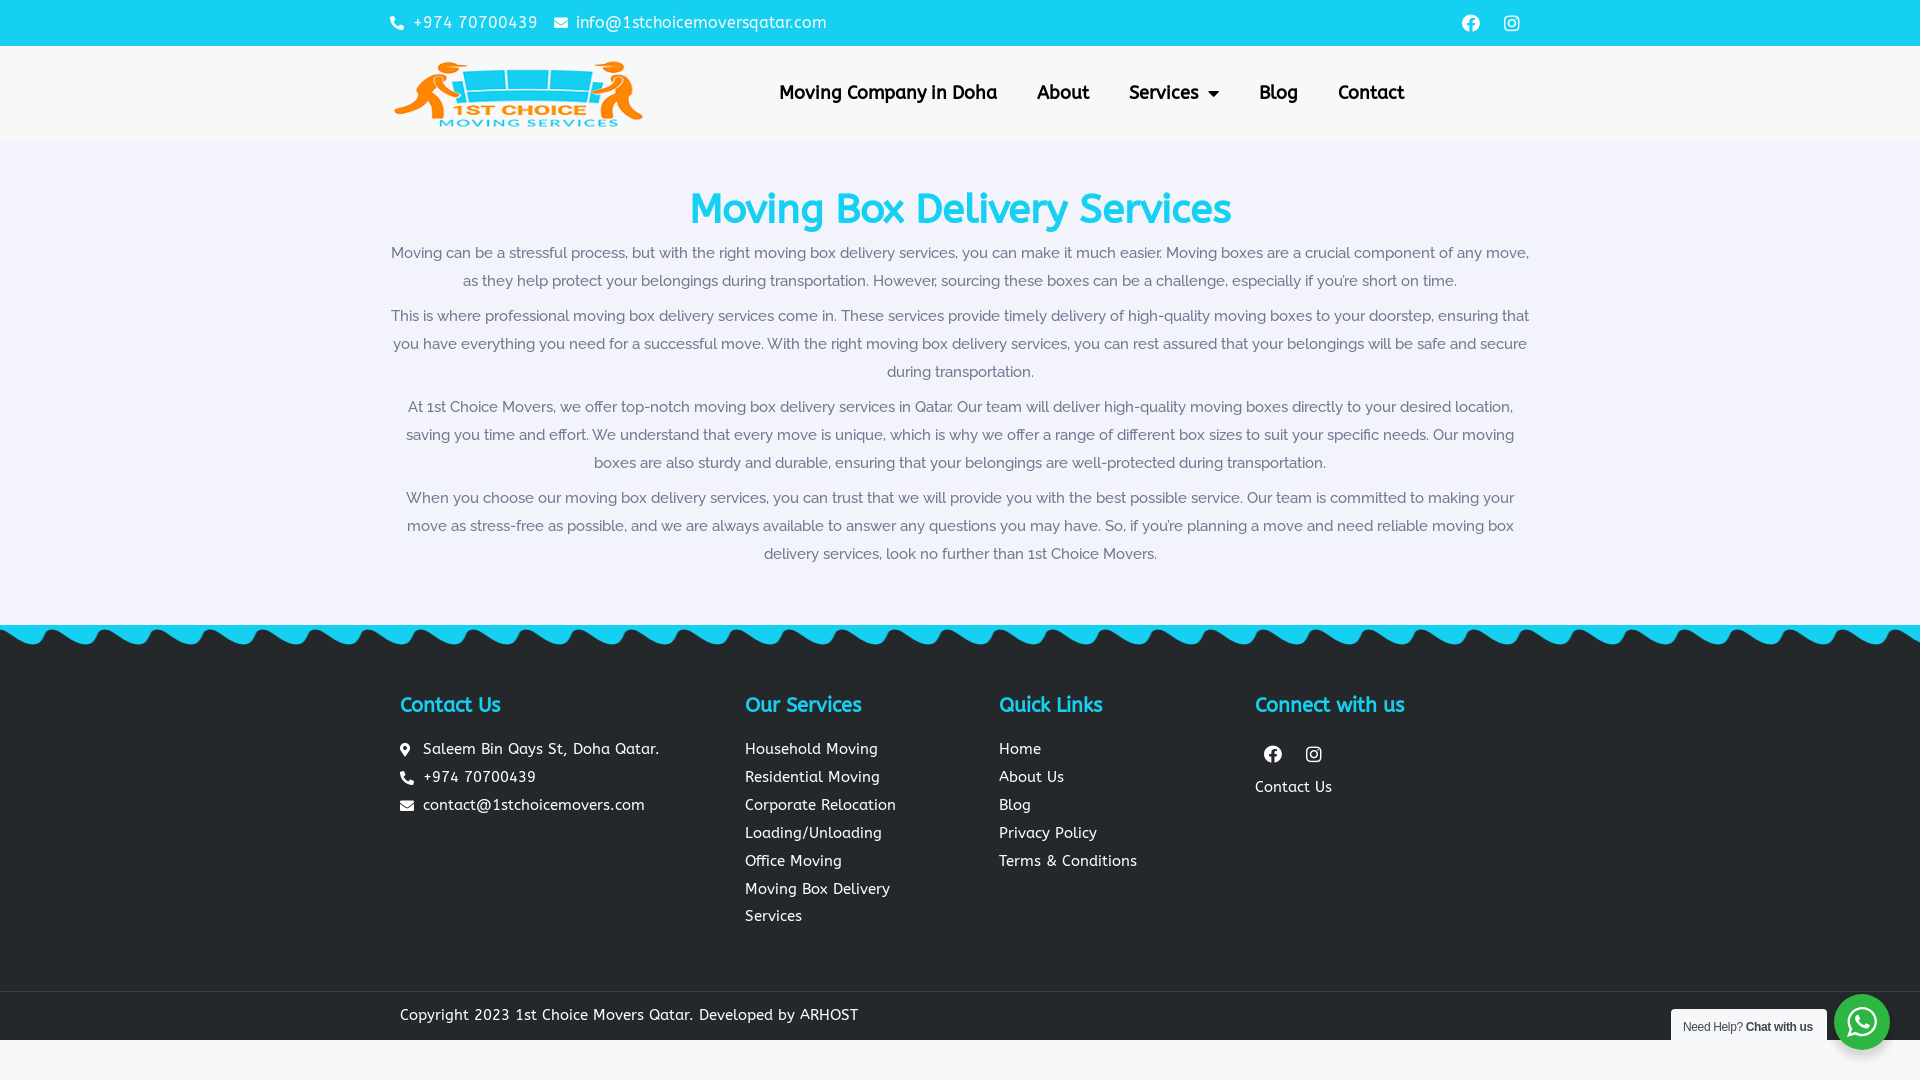 This screenshot has height=1080, width=1920. Describe the element at coordinates (1116, 750) in the screenshot. I see `Home` at that location.